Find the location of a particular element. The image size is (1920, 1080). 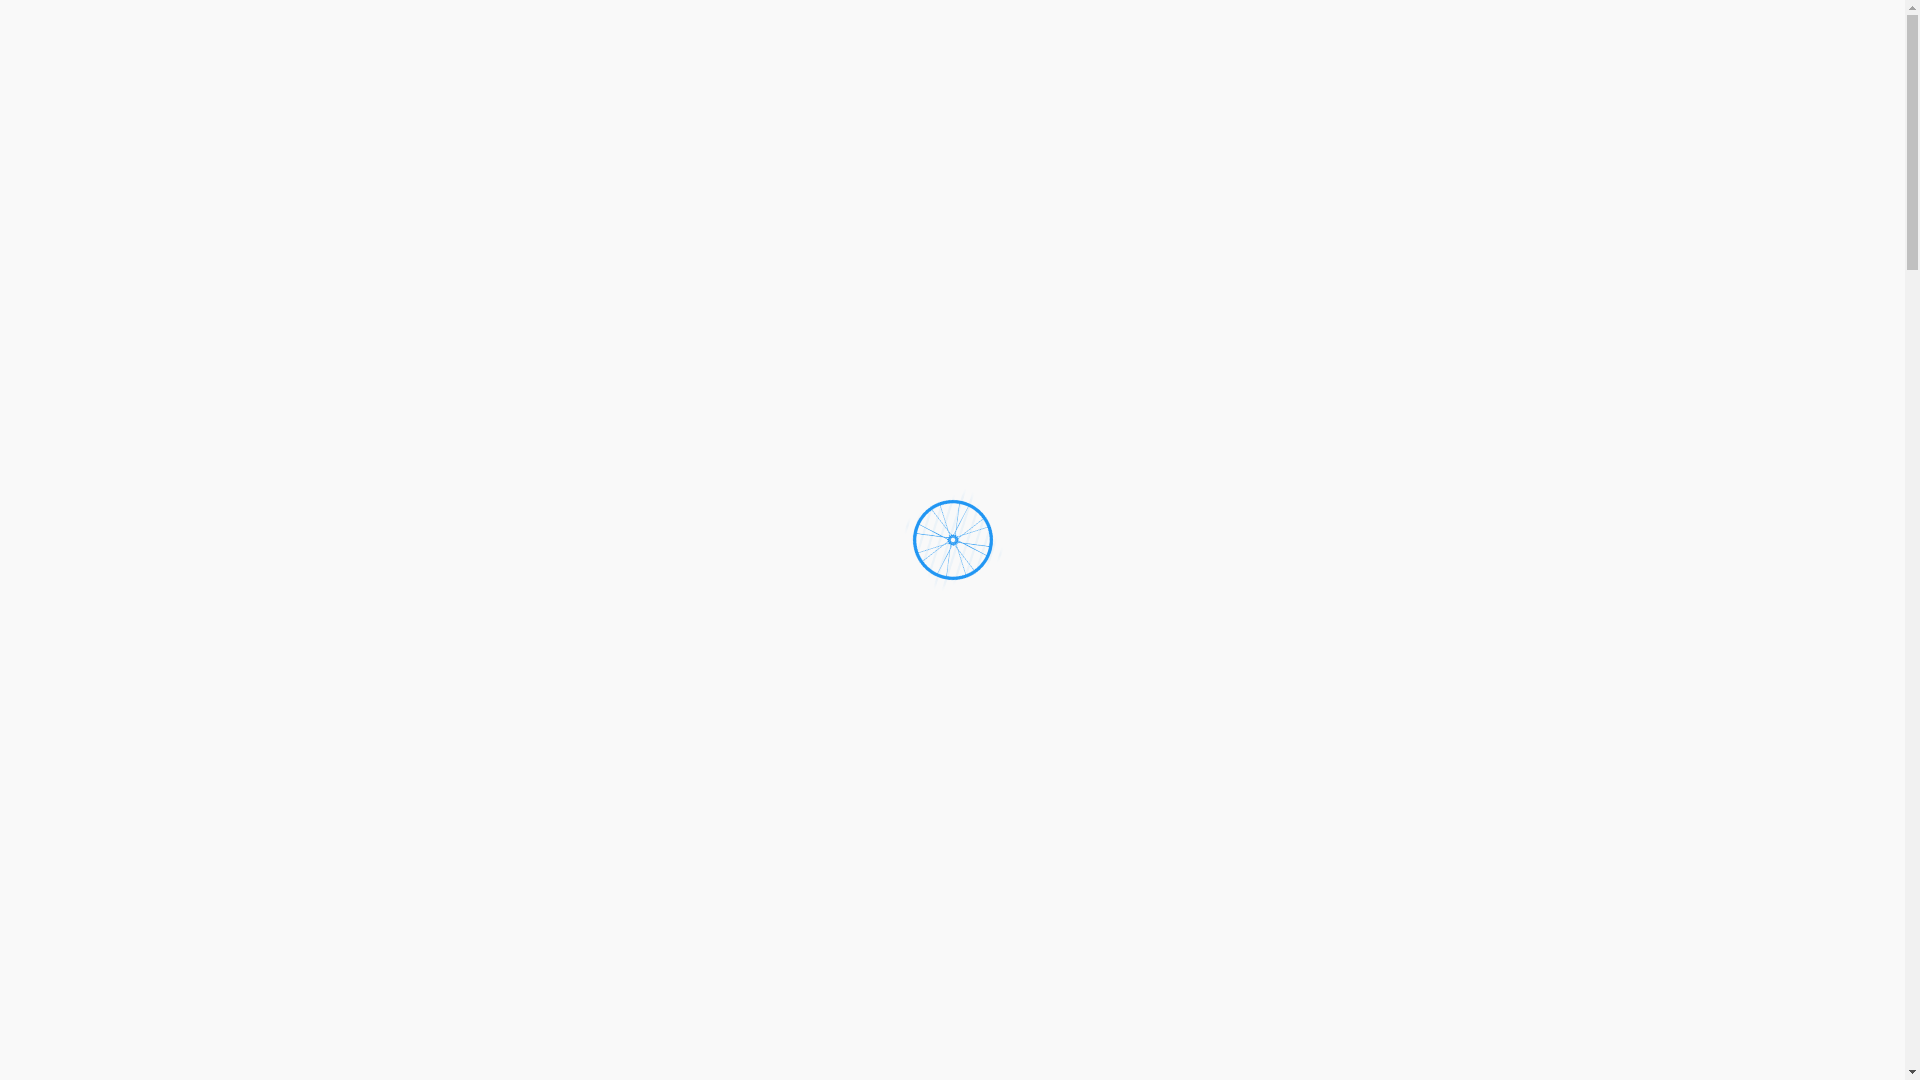

TEAM is located at coordinates (1402, 98).